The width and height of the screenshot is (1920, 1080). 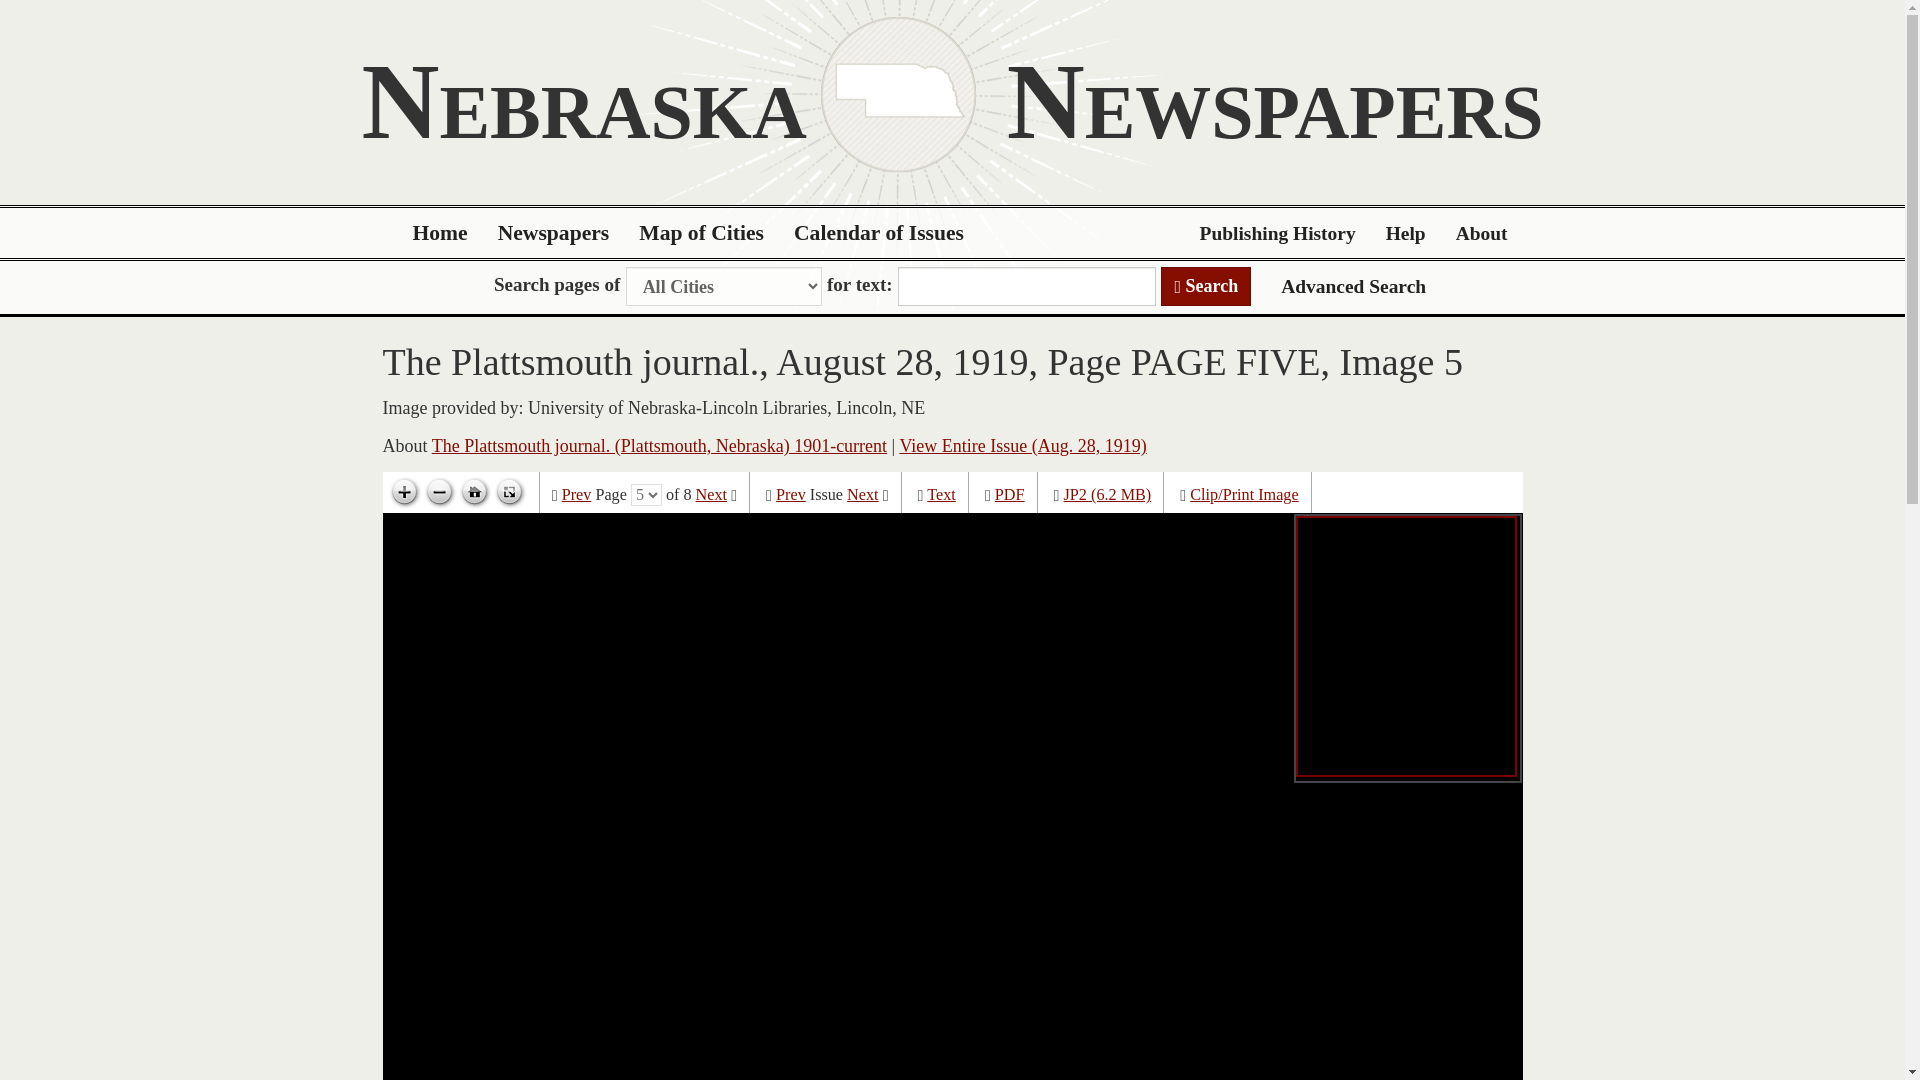 I want to click on Advanced Search, so click(x=1353, y=286).